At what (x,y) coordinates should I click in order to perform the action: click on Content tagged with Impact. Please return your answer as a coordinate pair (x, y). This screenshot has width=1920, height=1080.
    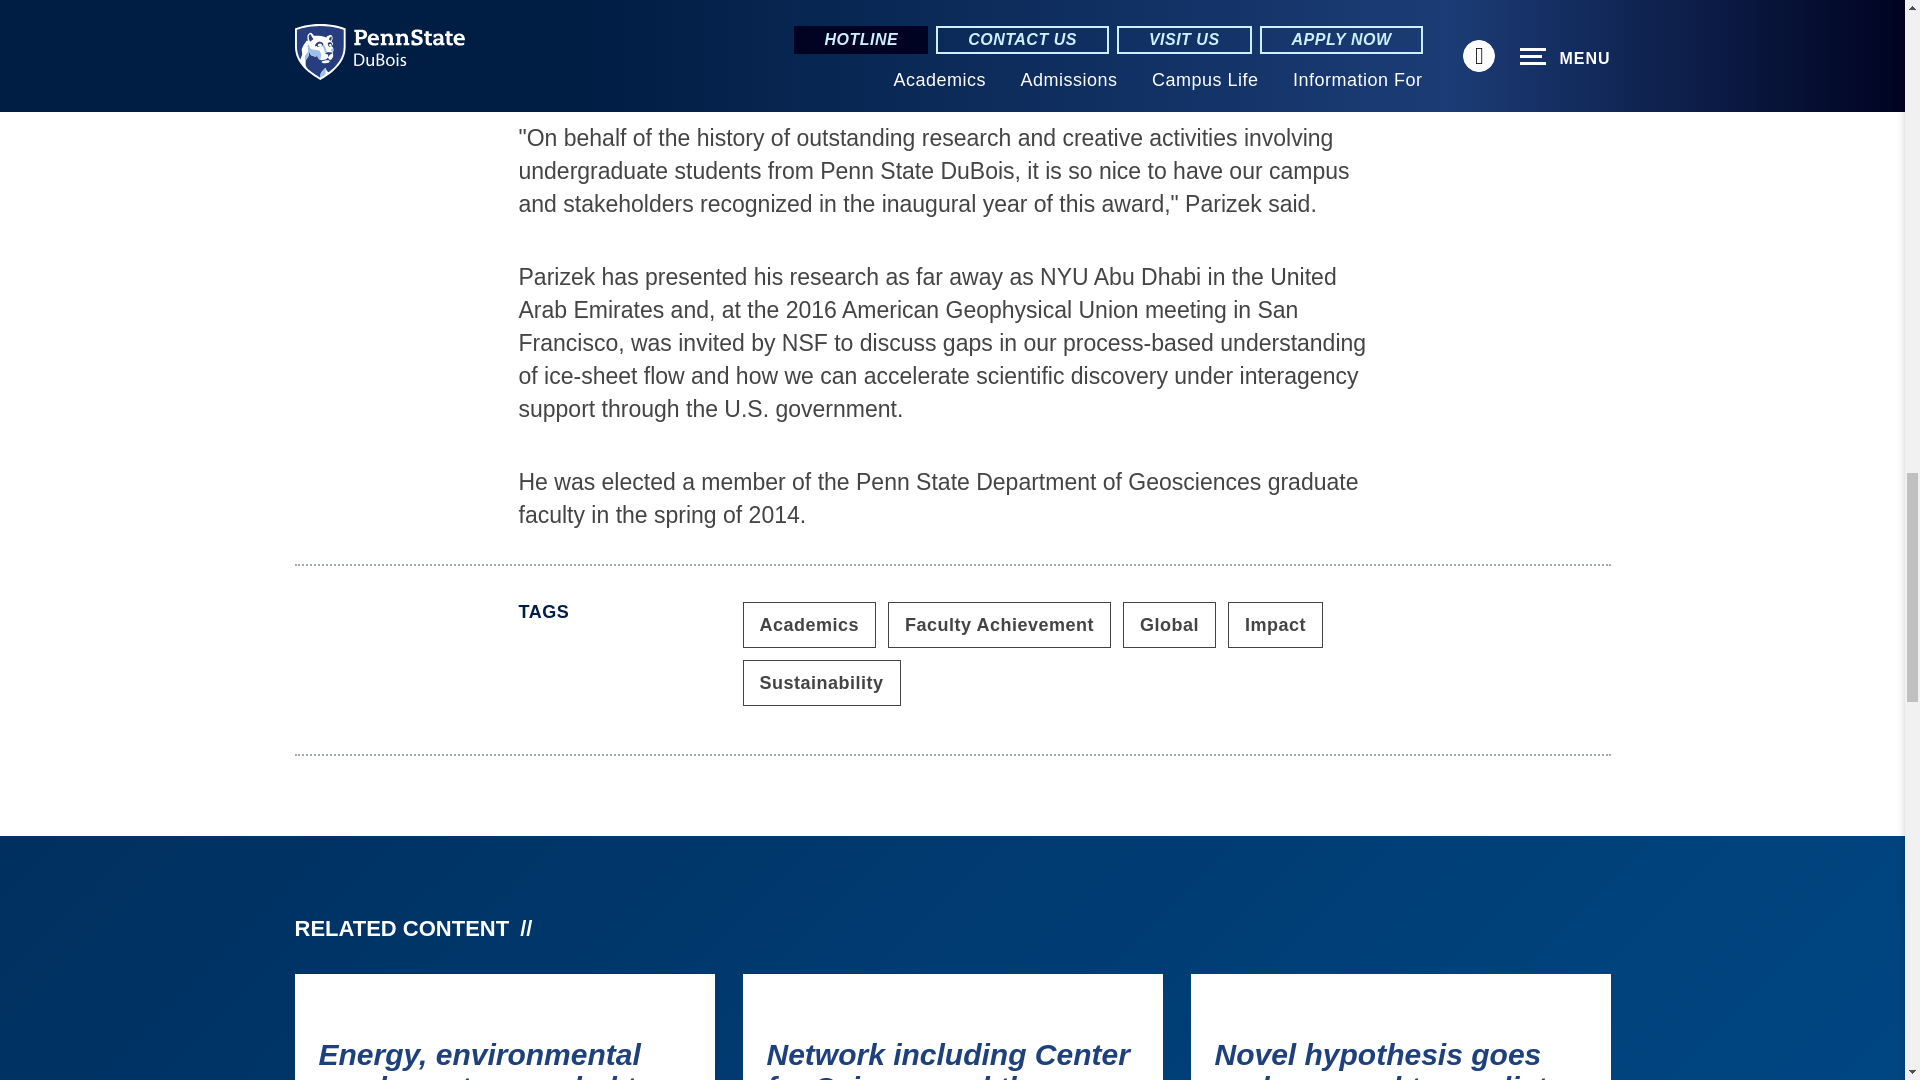
    Looking at the image, I should click on (1275, 624).